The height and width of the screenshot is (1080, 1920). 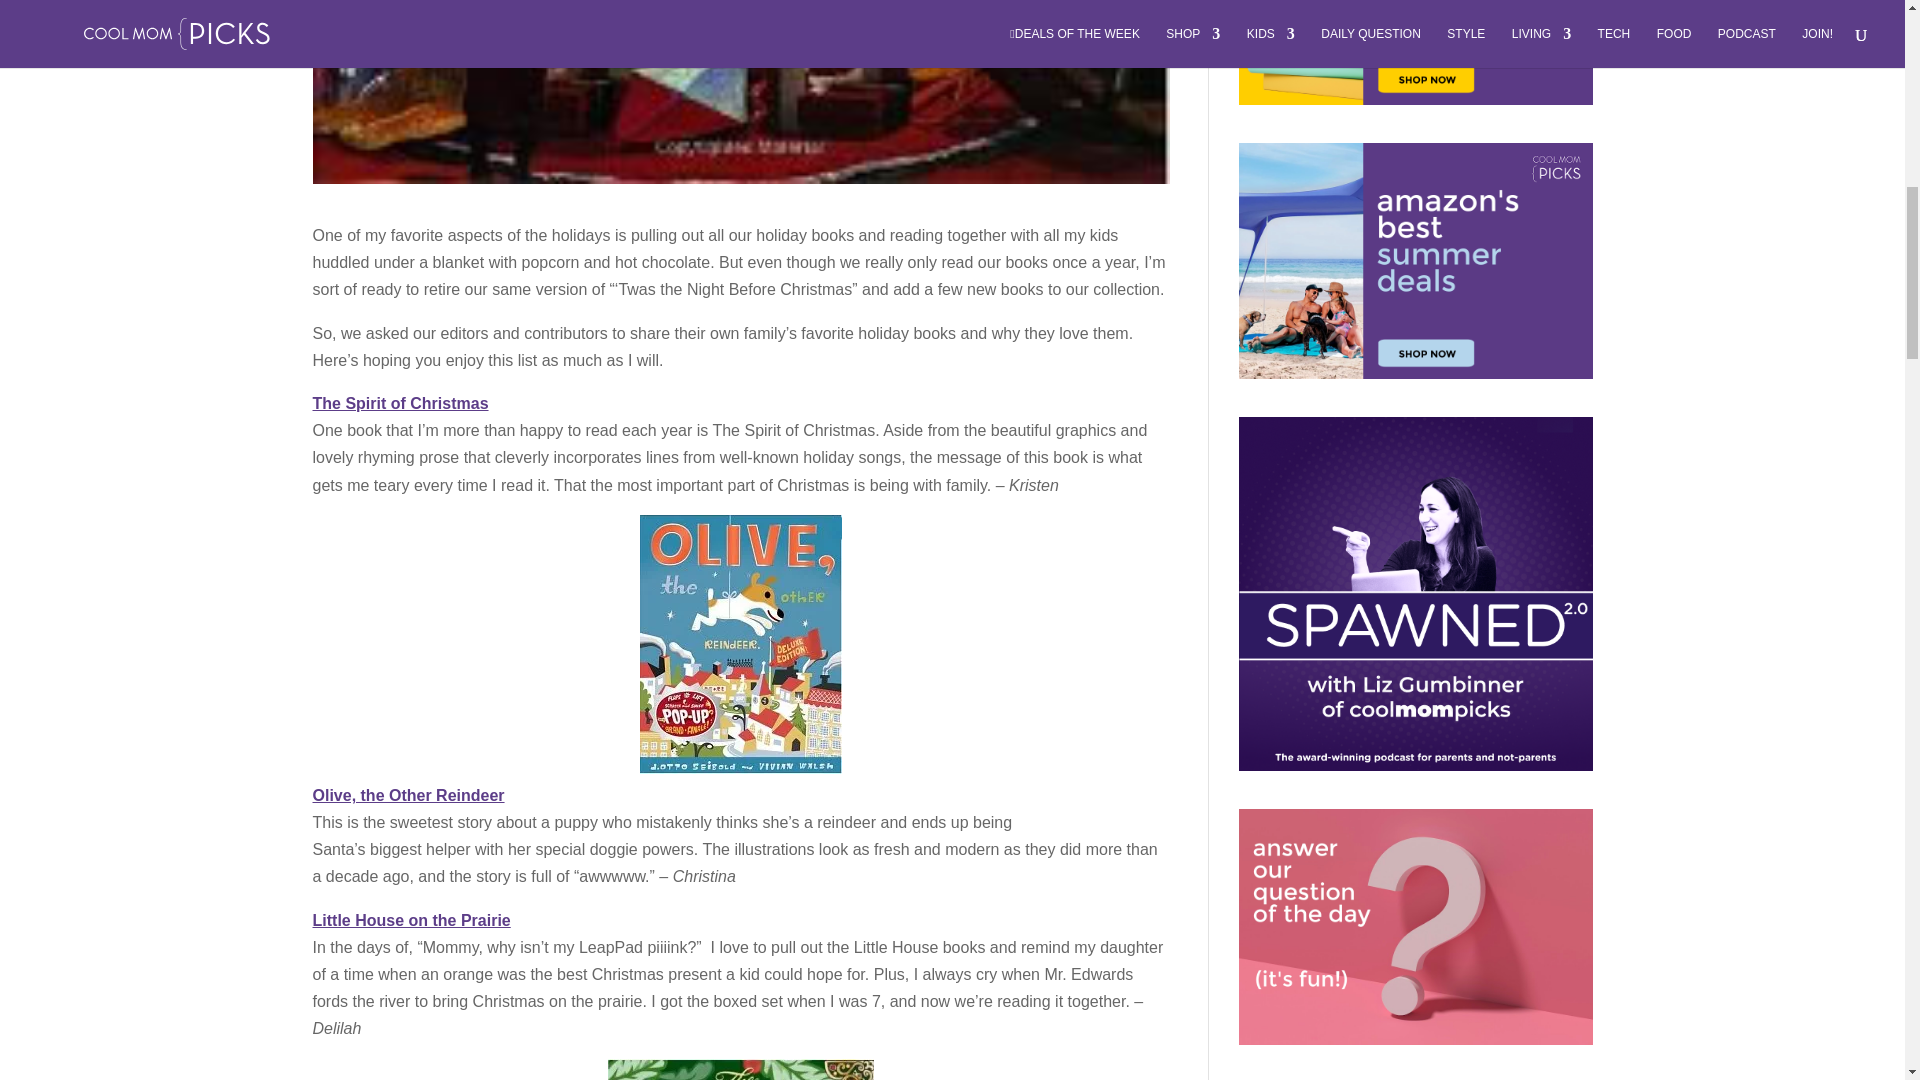 I want to click on Little House on the Prairie, so click(x=410, y=920).